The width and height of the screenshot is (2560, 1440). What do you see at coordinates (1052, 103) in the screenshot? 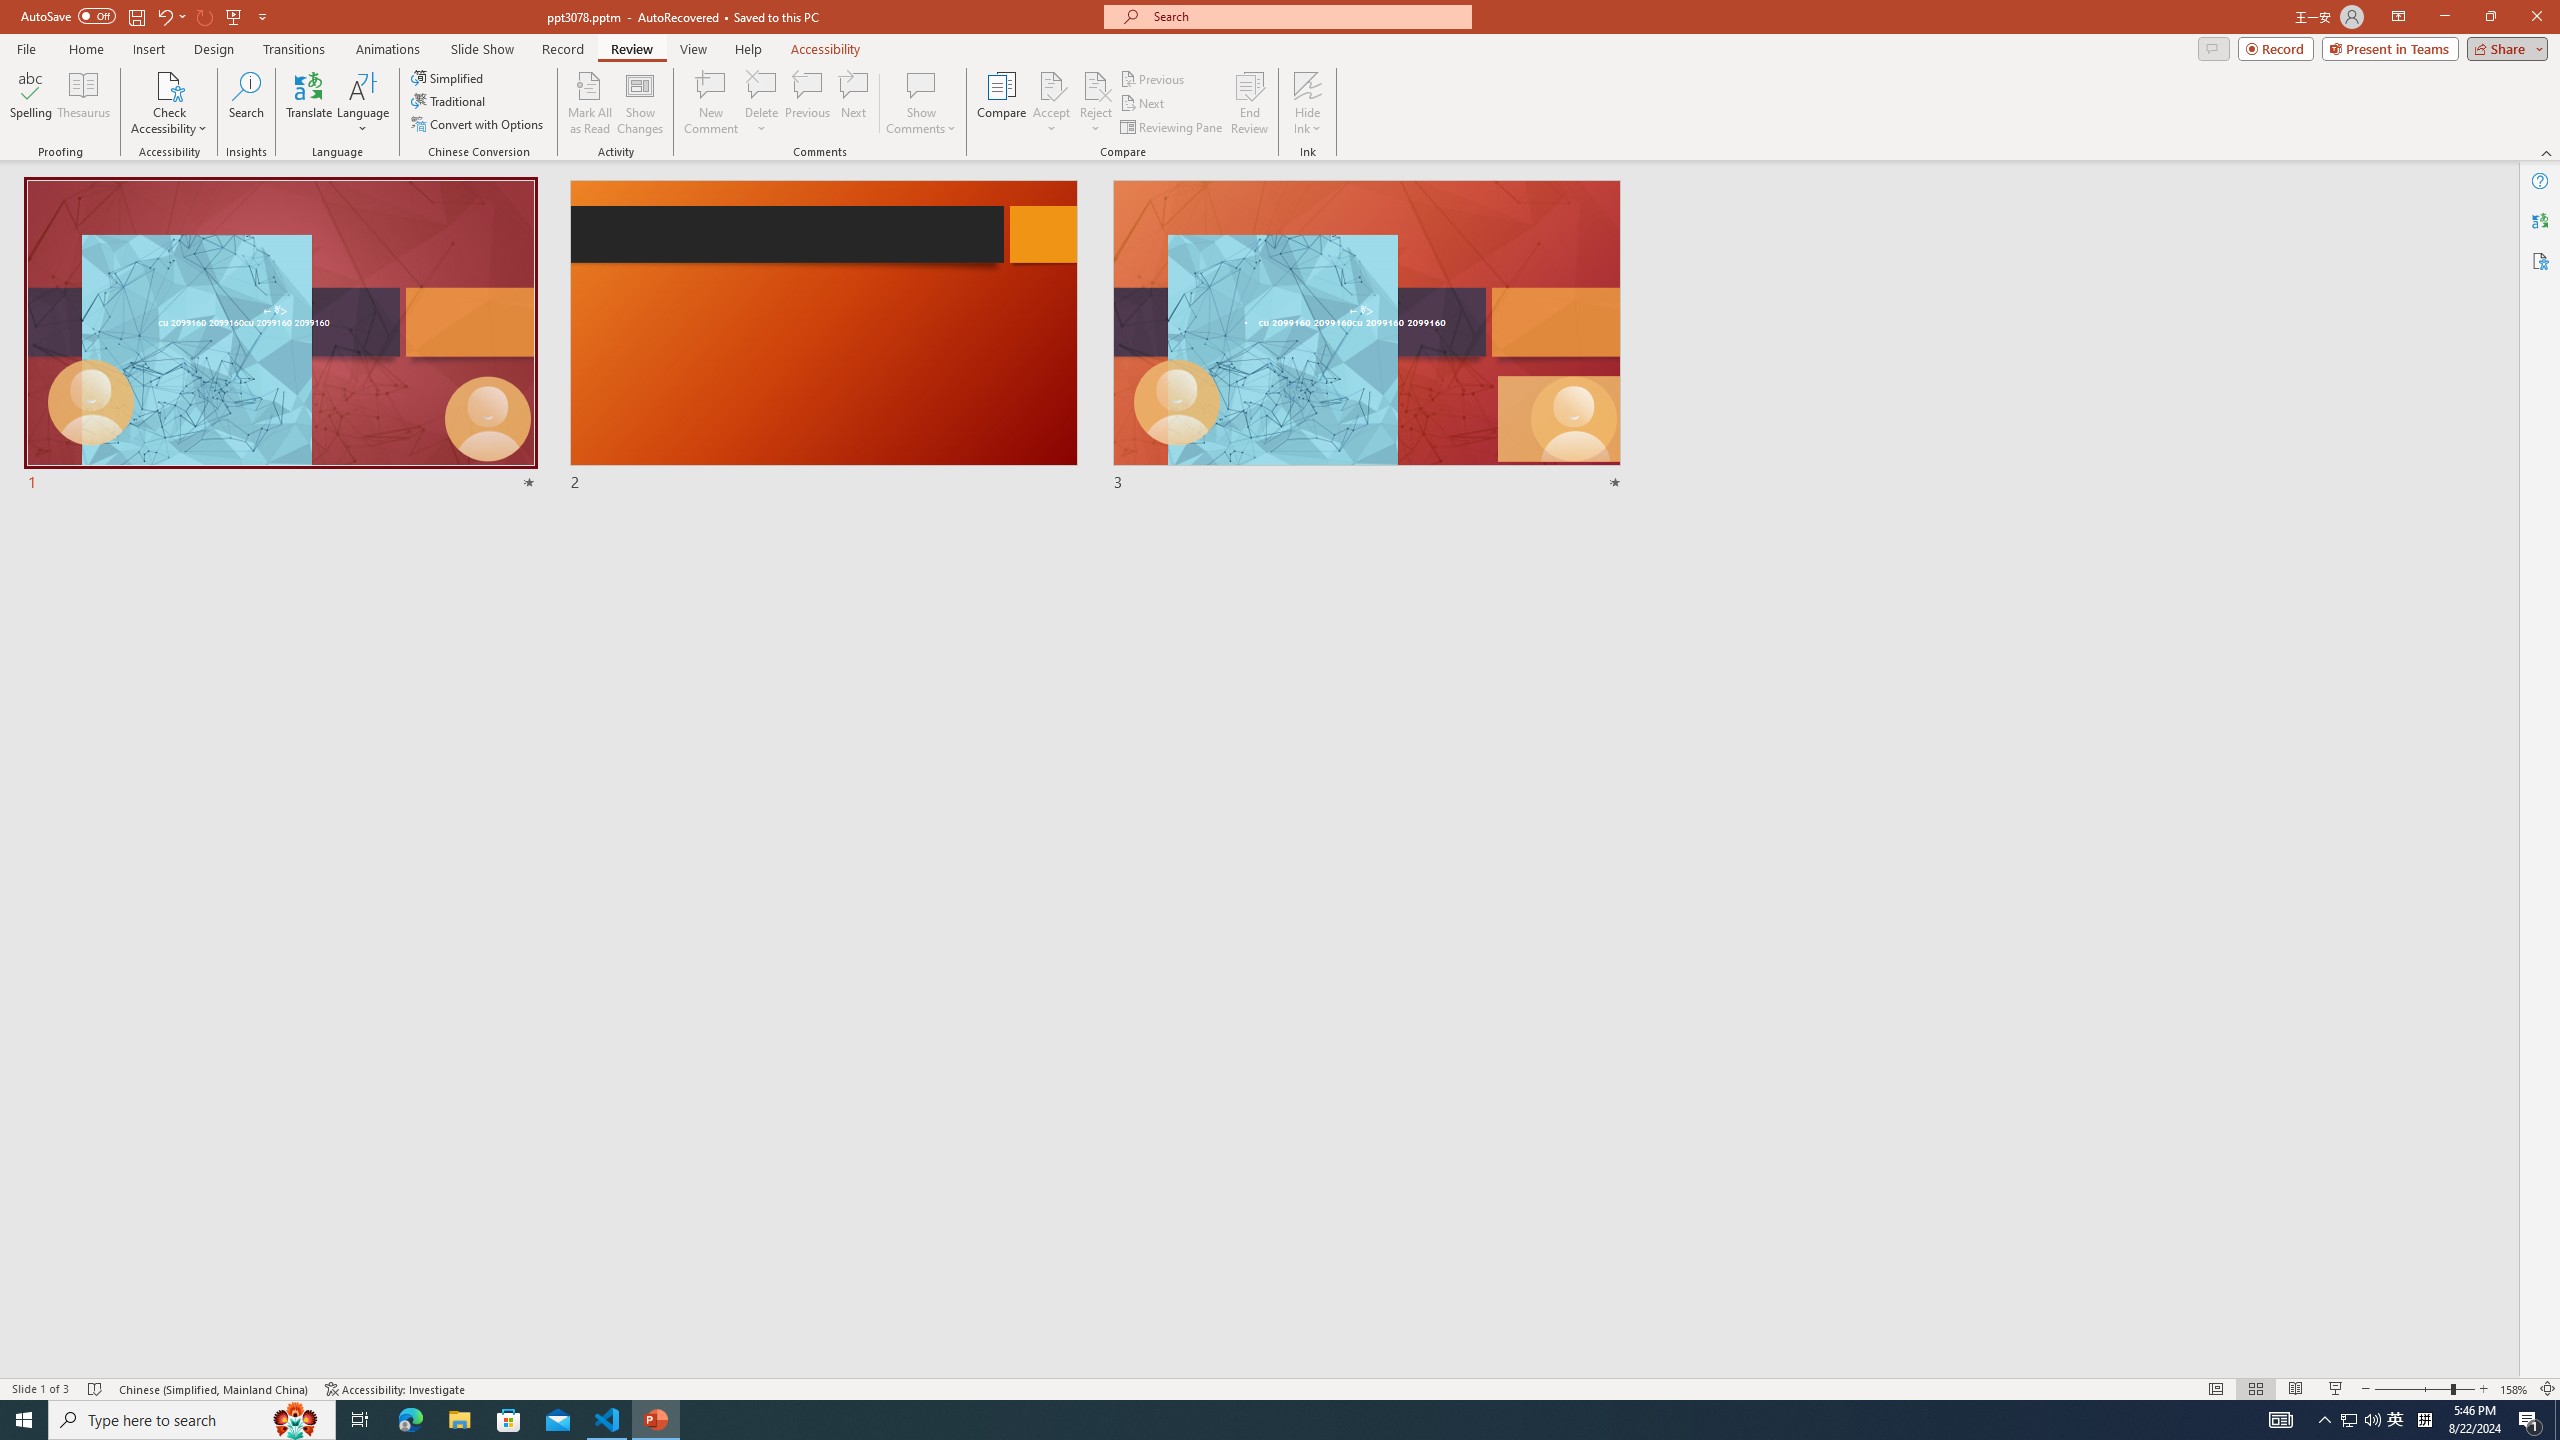
I see `Accept` at bounding box center [1052, 103].